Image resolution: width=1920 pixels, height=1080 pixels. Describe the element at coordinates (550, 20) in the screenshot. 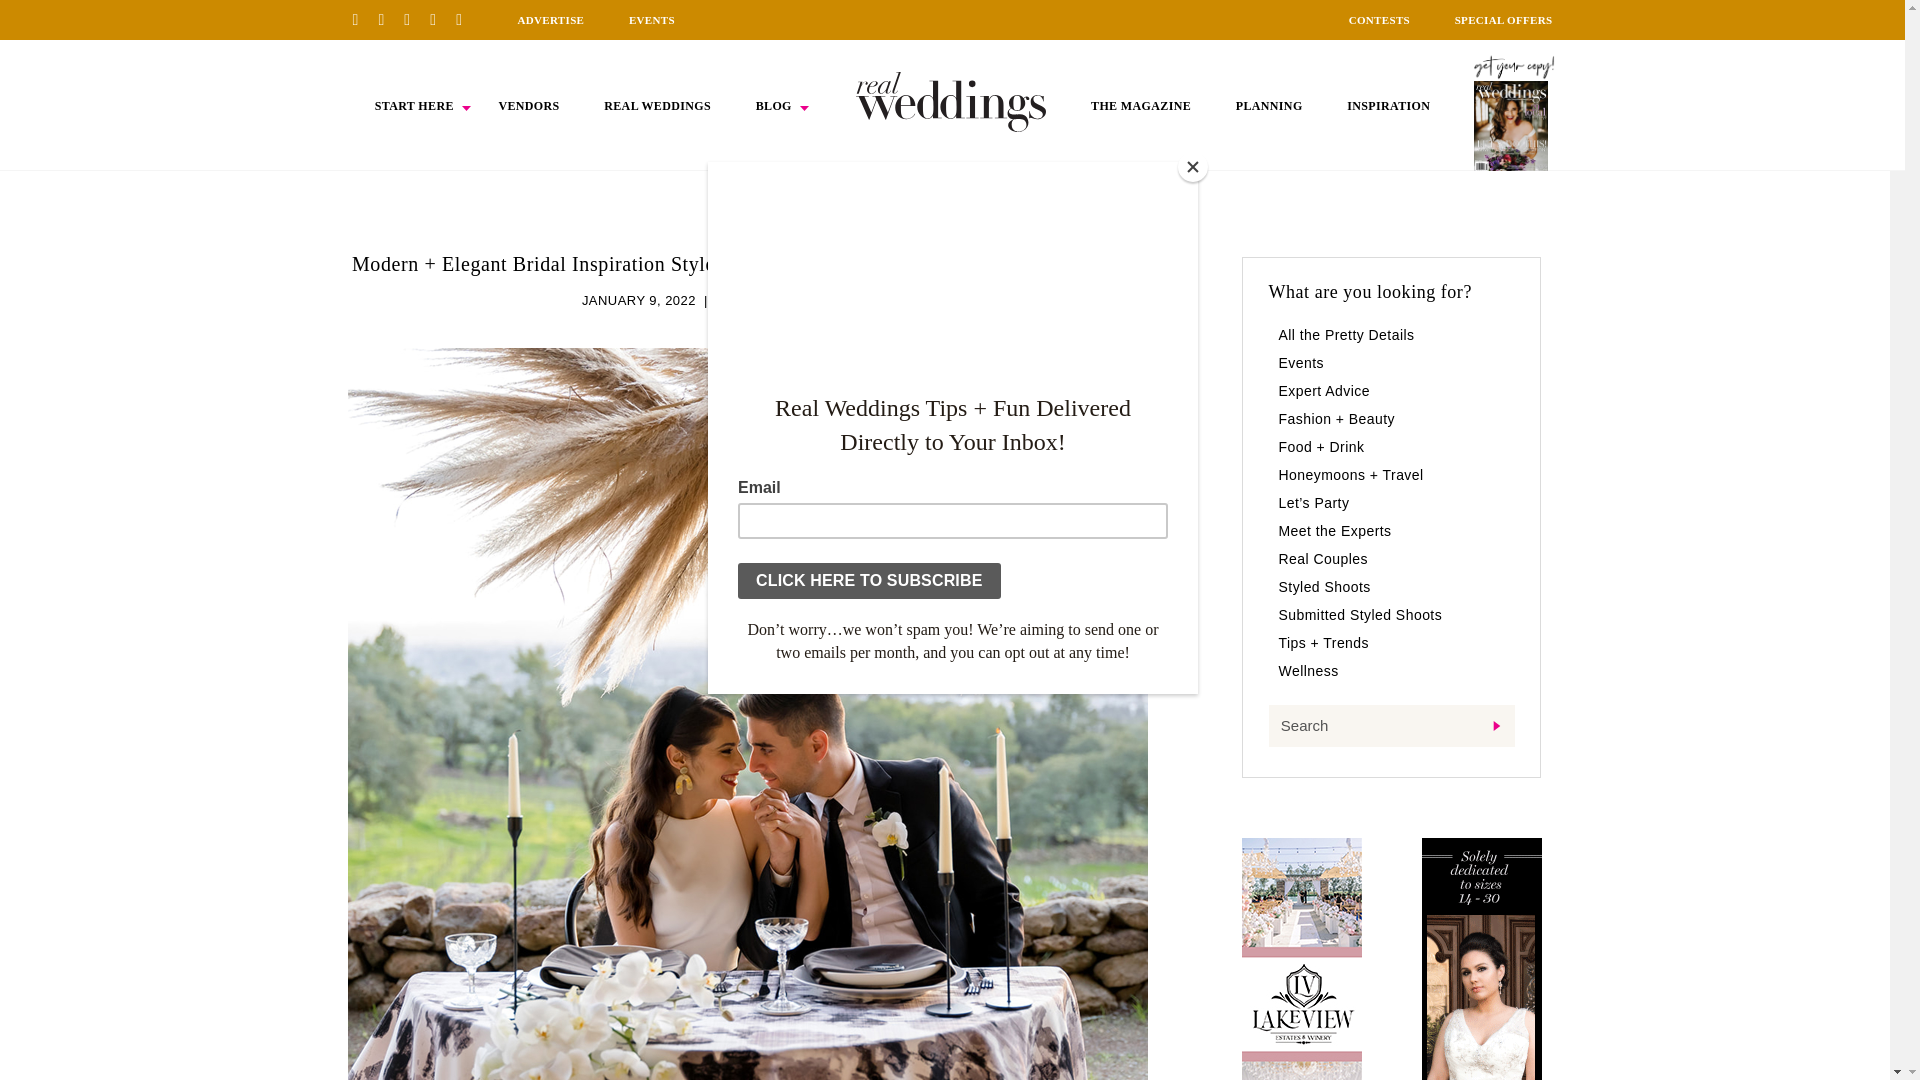

I see `ADVERTISE` at that location.